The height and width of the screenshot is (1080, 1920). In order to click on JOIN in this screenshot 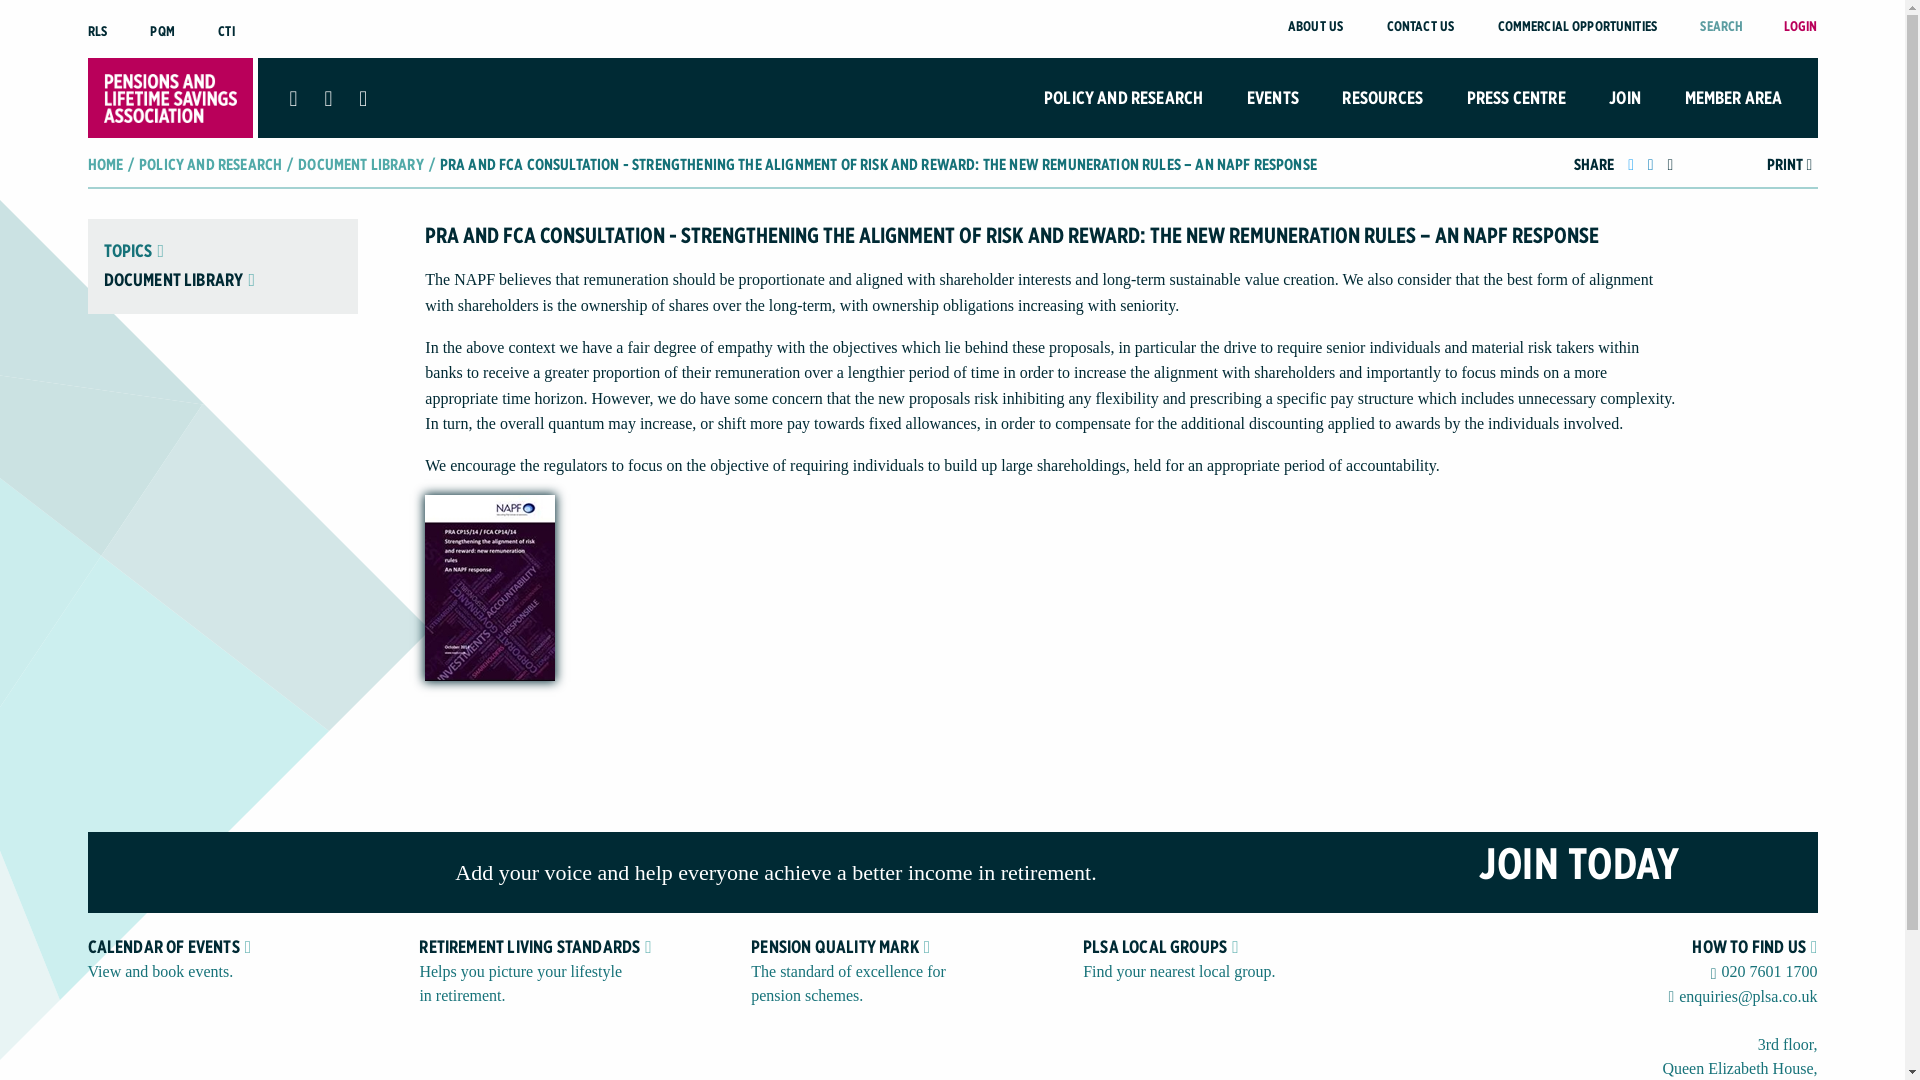, I will do `click(1624, 98)`.